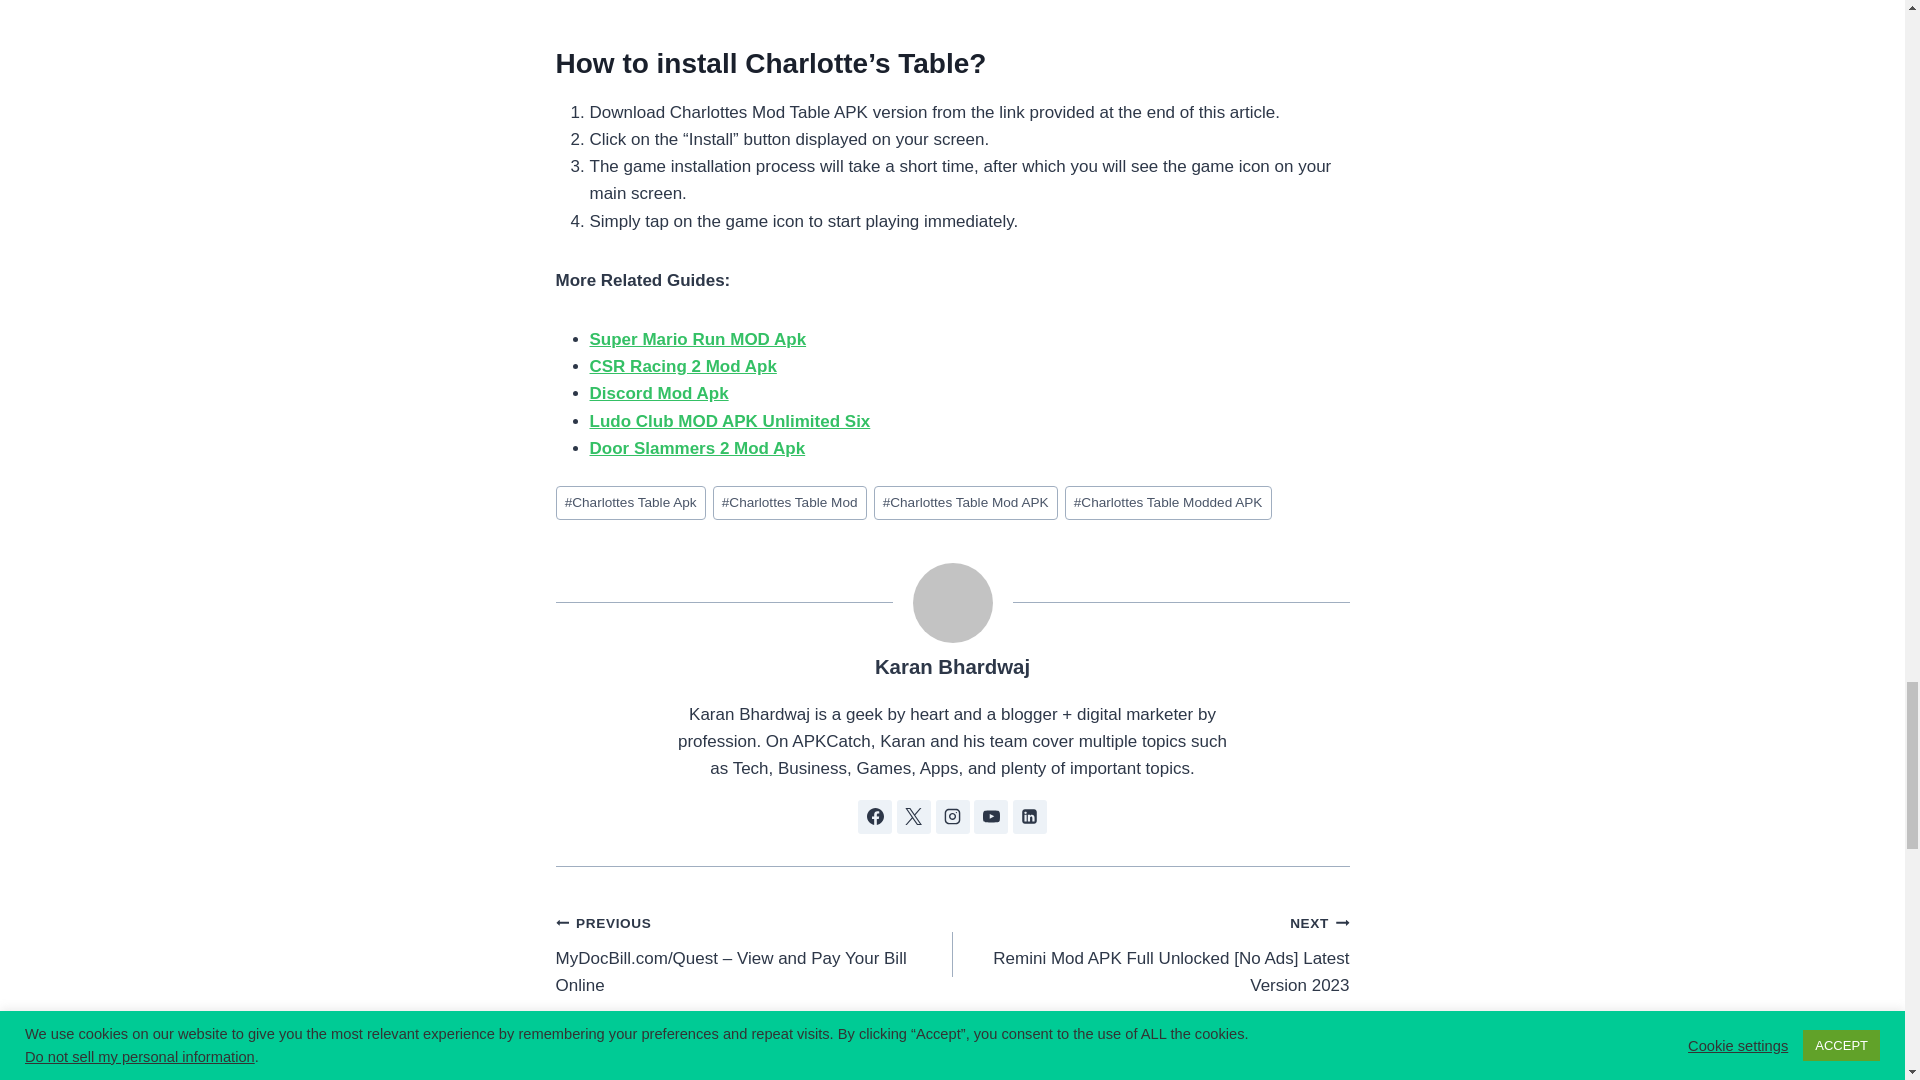 The height and width of the screenshot is (1080, 1920). Describe the element at coordinates (965, 503) in the screenshot. I see `Charlottes Table Mod APK` at that location.